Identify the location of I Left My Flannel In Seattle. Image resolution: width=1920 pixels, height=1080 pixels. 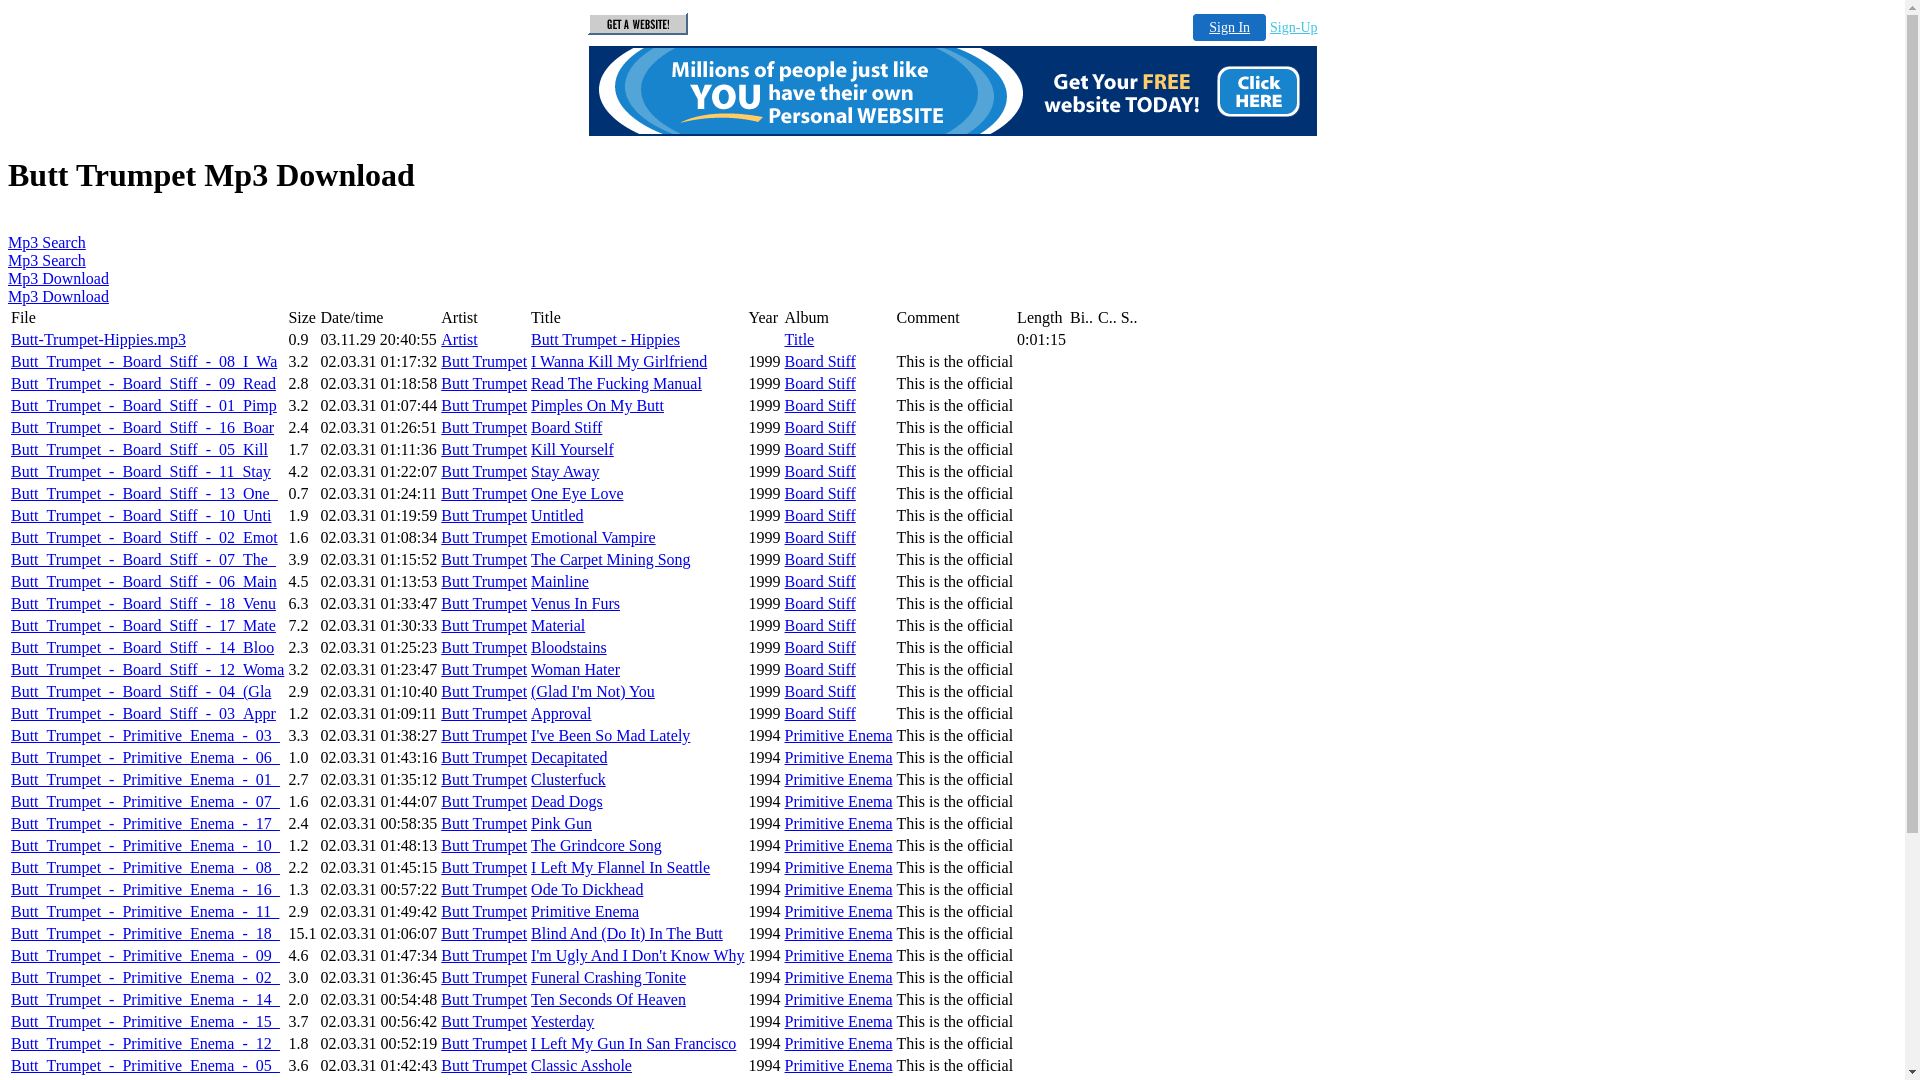
(620, 868).